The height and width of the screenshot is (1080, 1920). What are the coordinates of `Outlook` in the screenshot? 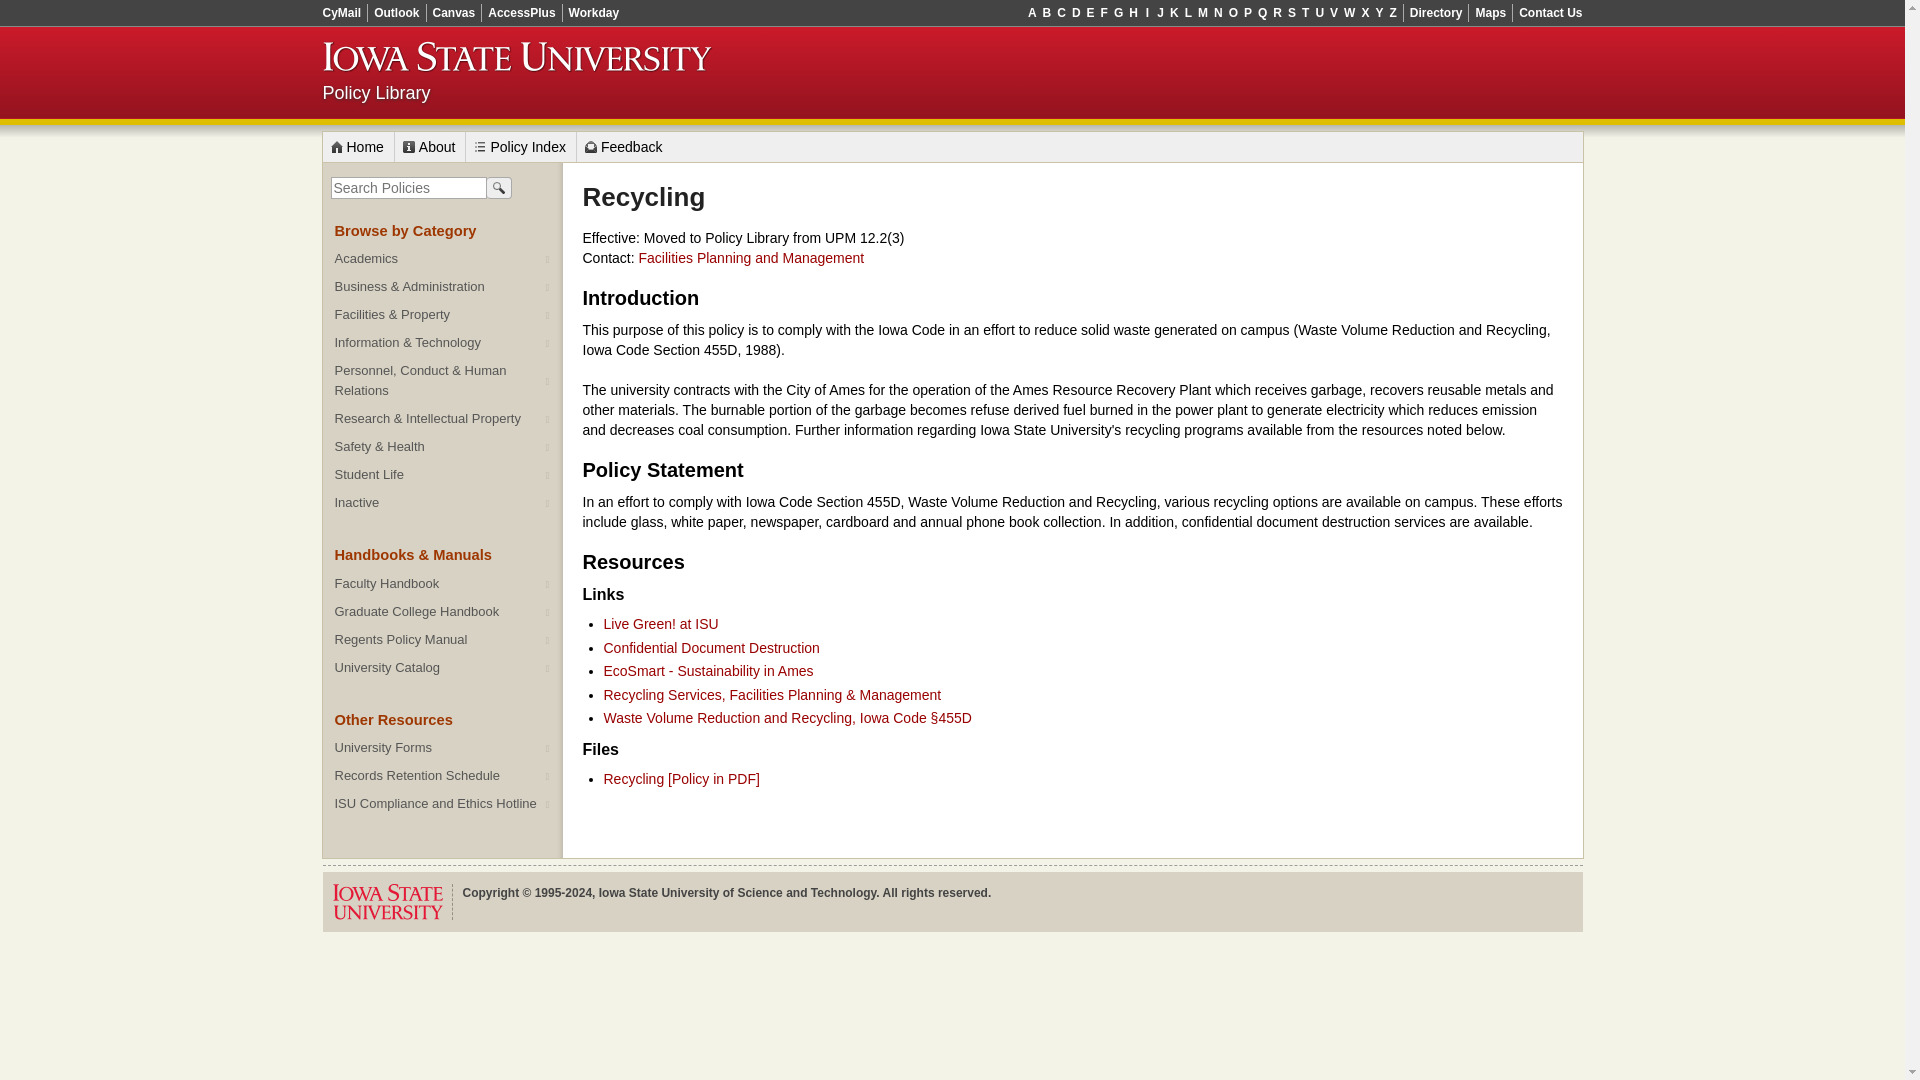 It's located at (397, 12).